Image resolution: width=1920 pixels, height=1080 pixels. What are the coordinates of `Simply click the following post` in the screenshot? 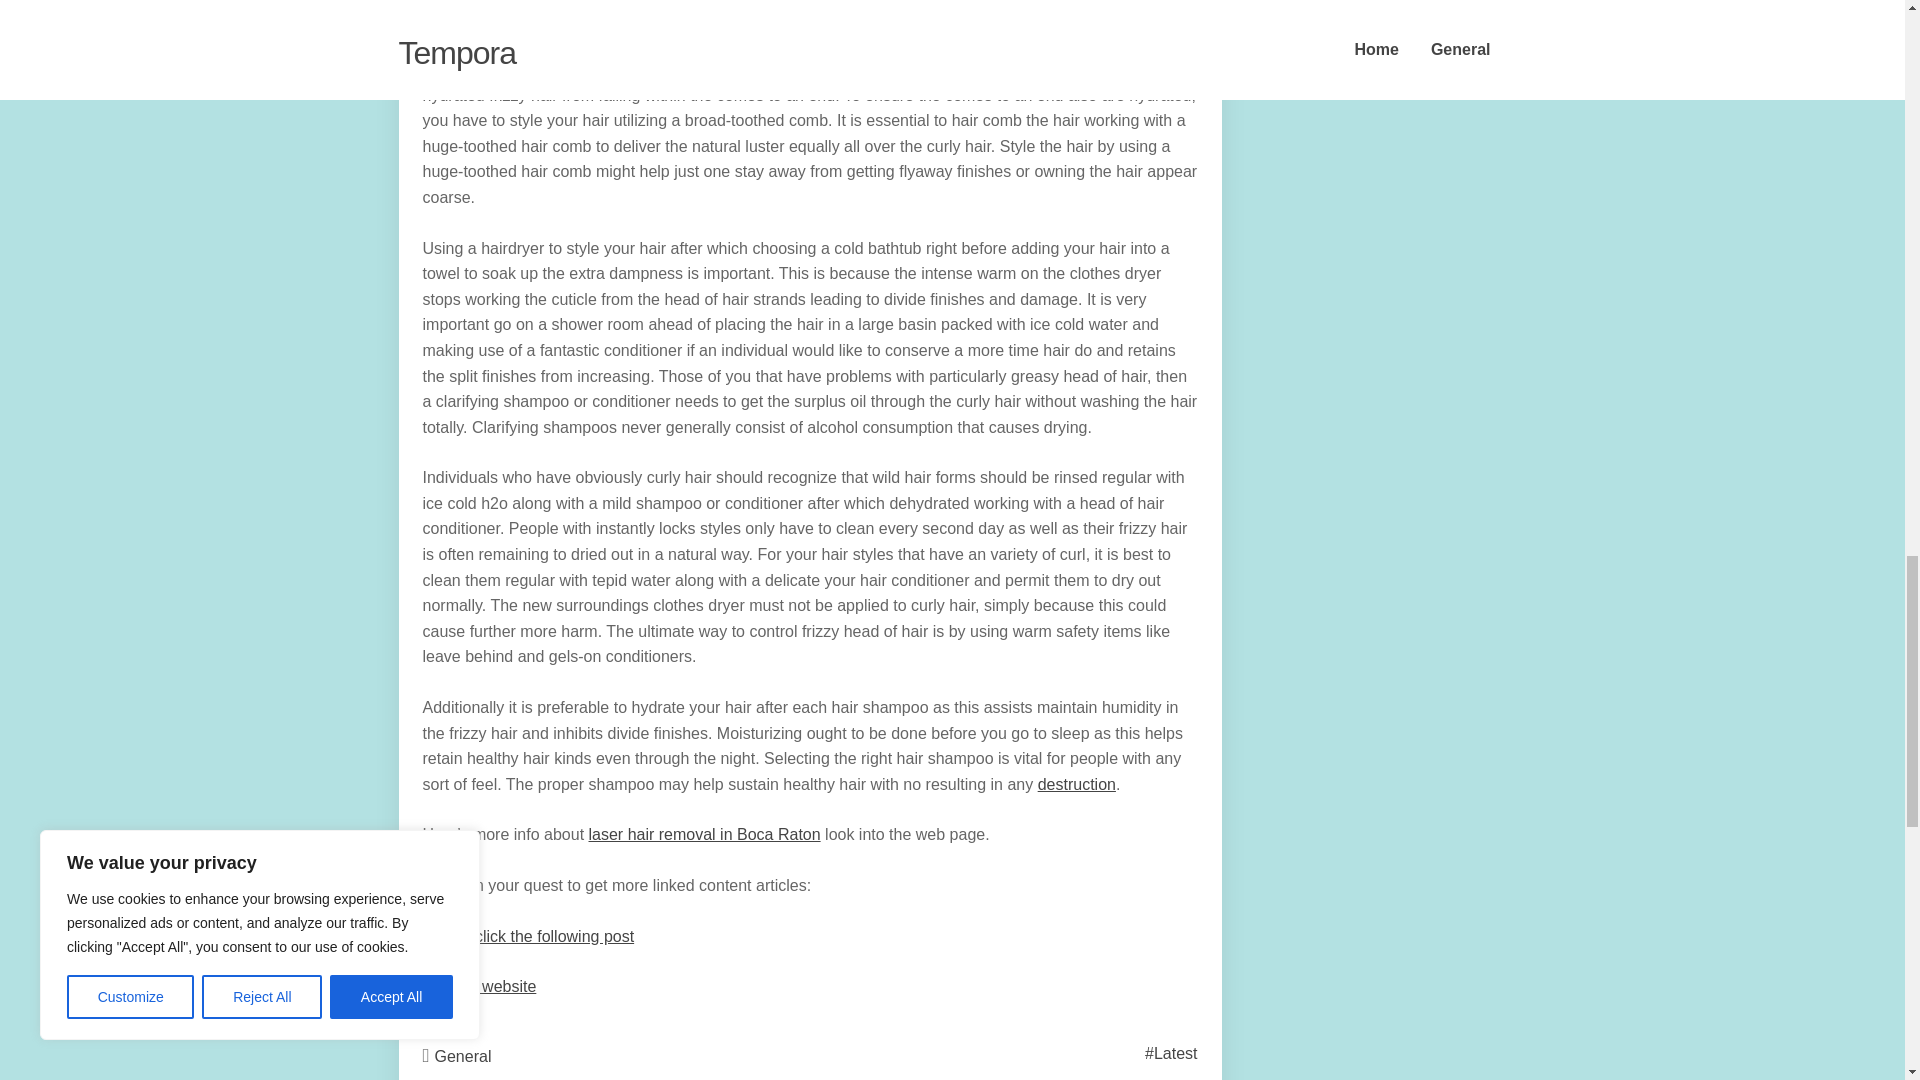 It's located at (528, 936).